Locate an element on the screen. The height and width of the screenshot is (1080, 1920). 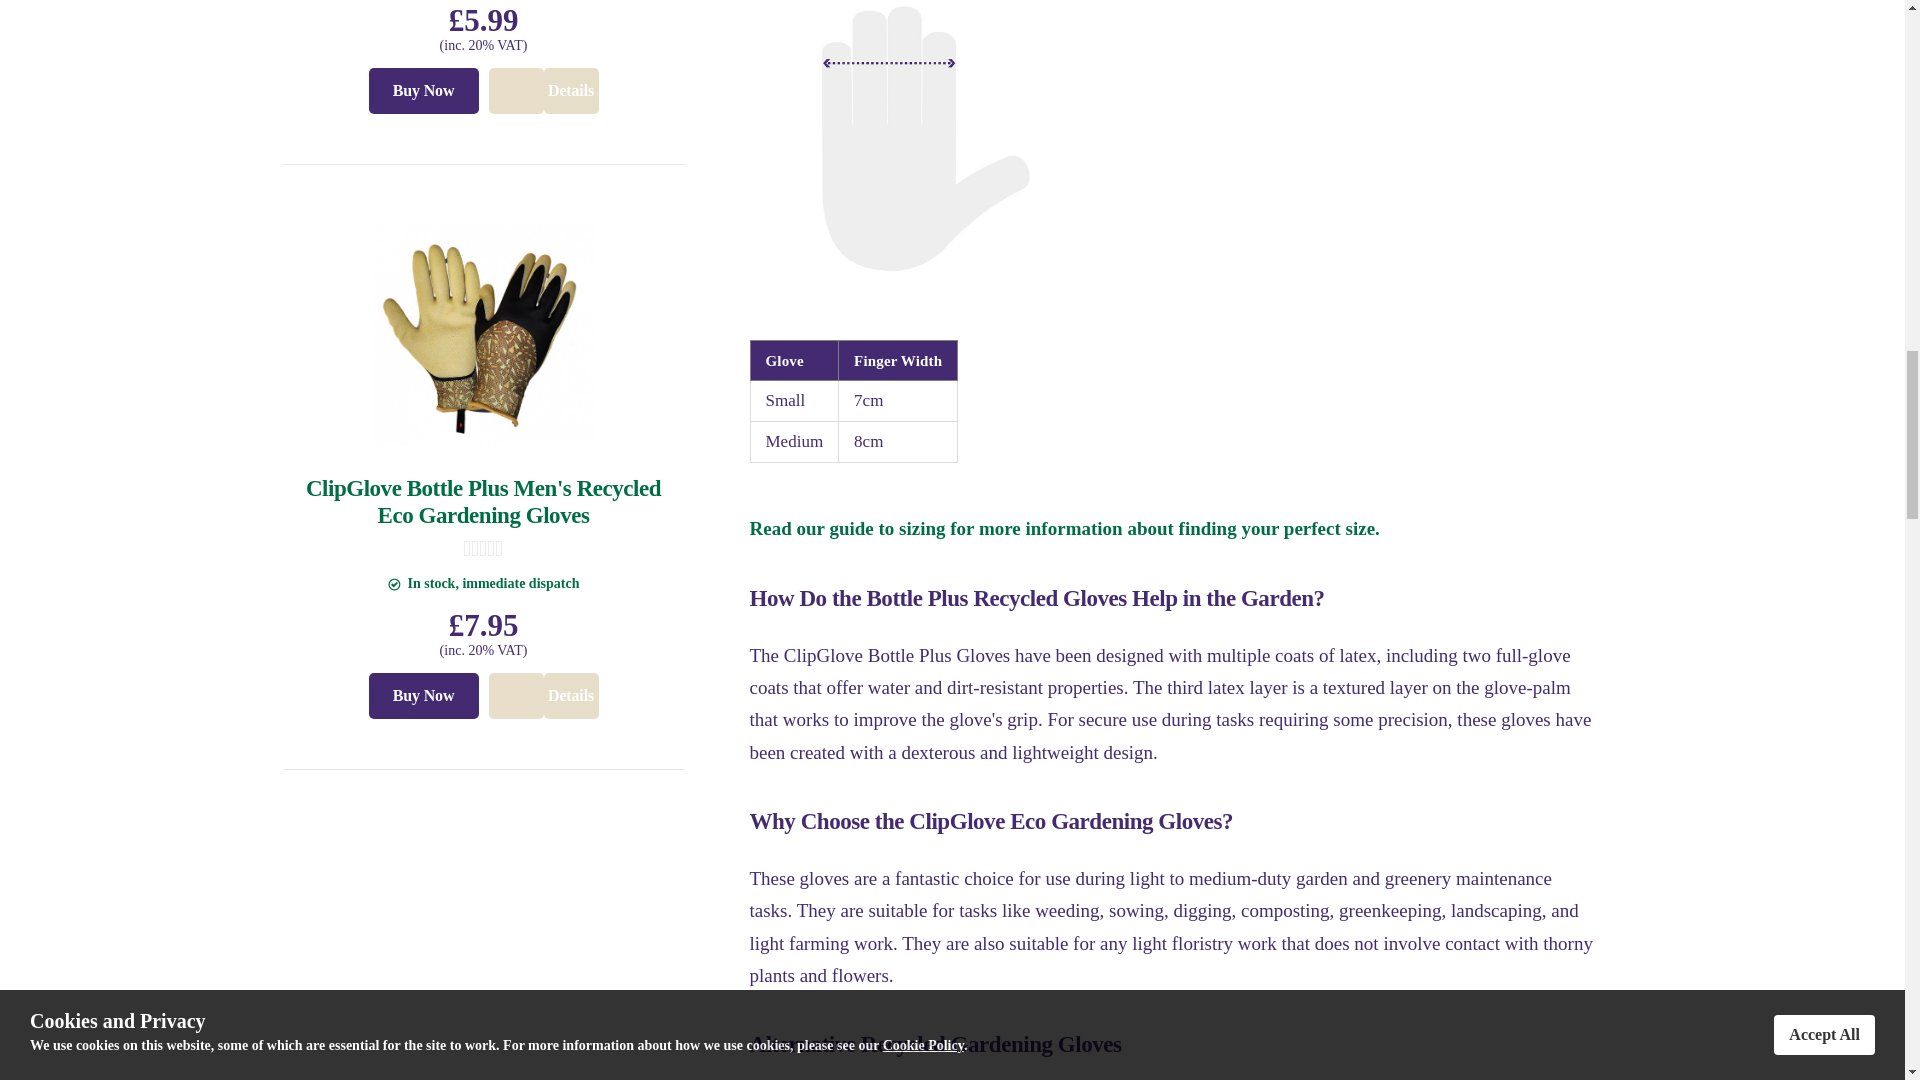
Details is located at coordinates (542, 91).